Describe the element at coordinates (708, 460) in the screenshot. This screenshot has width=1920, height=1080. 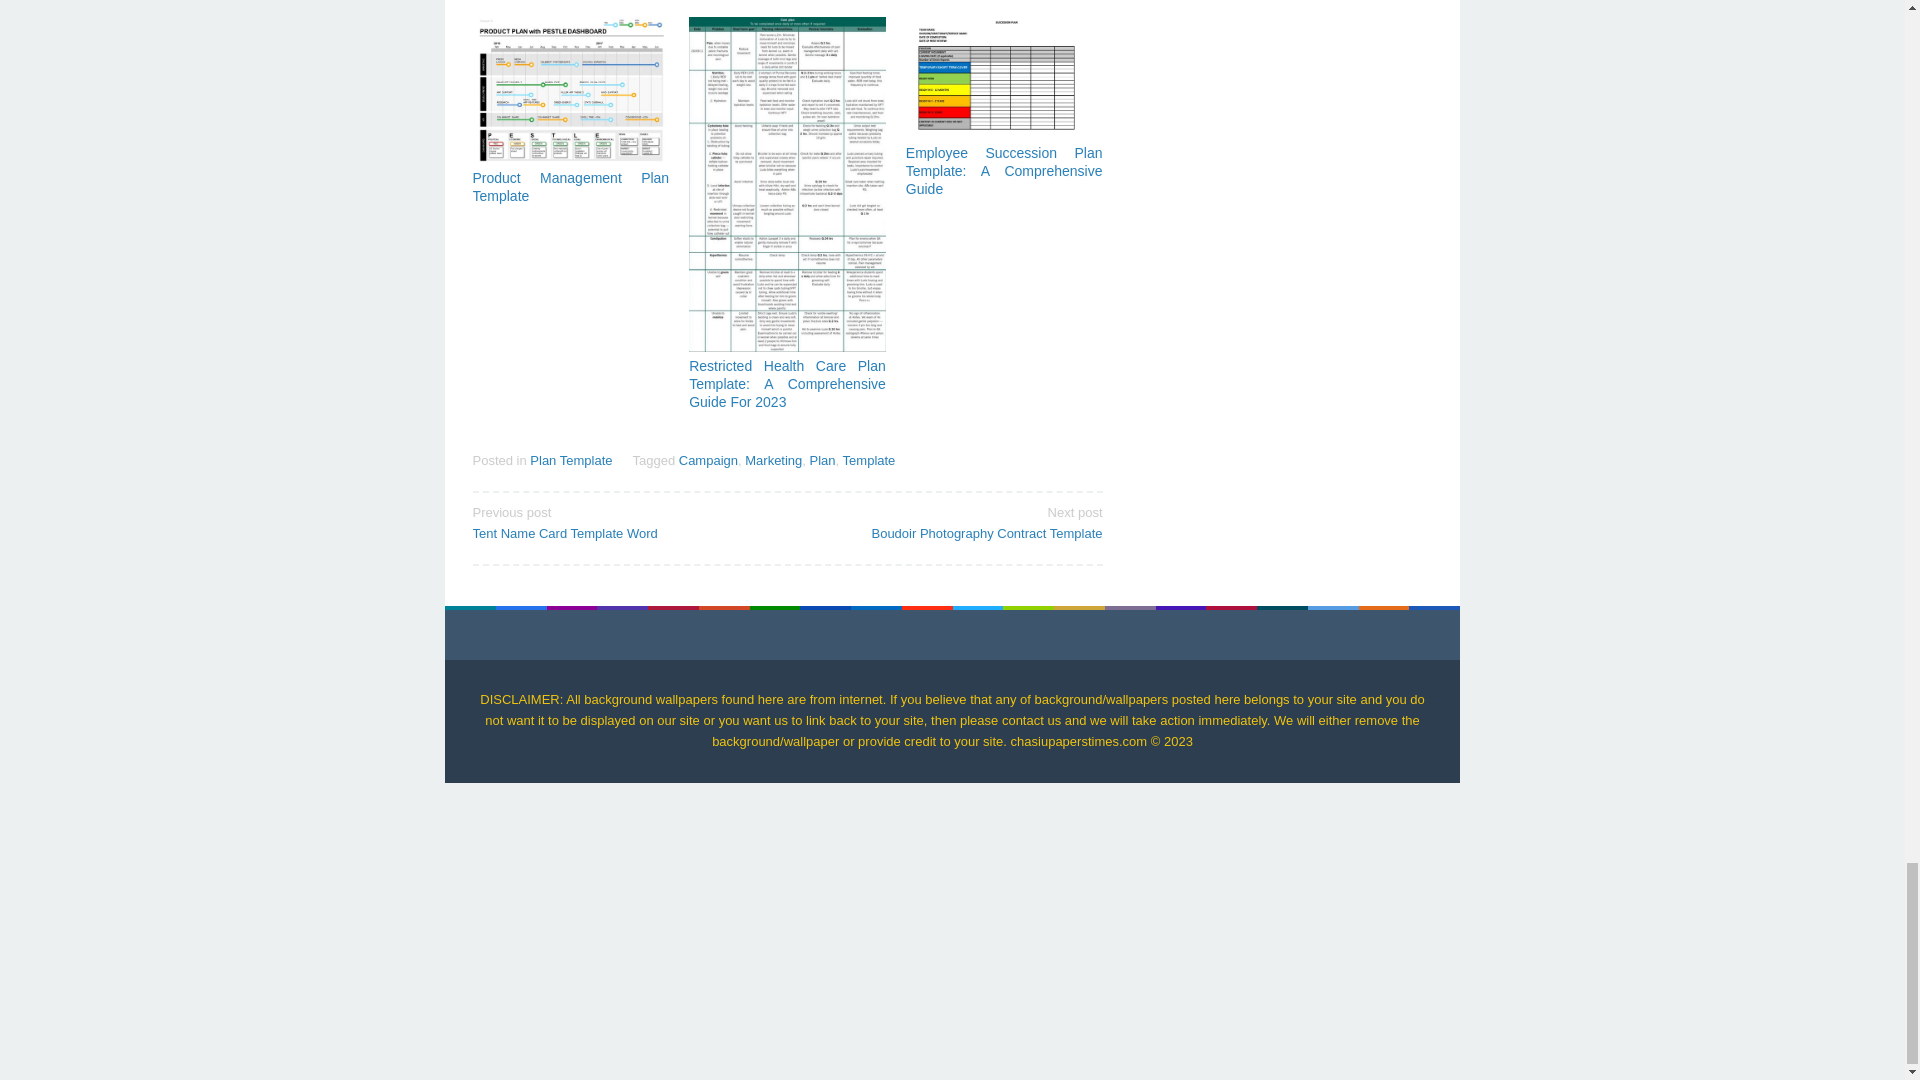
I see `Template` at that location.